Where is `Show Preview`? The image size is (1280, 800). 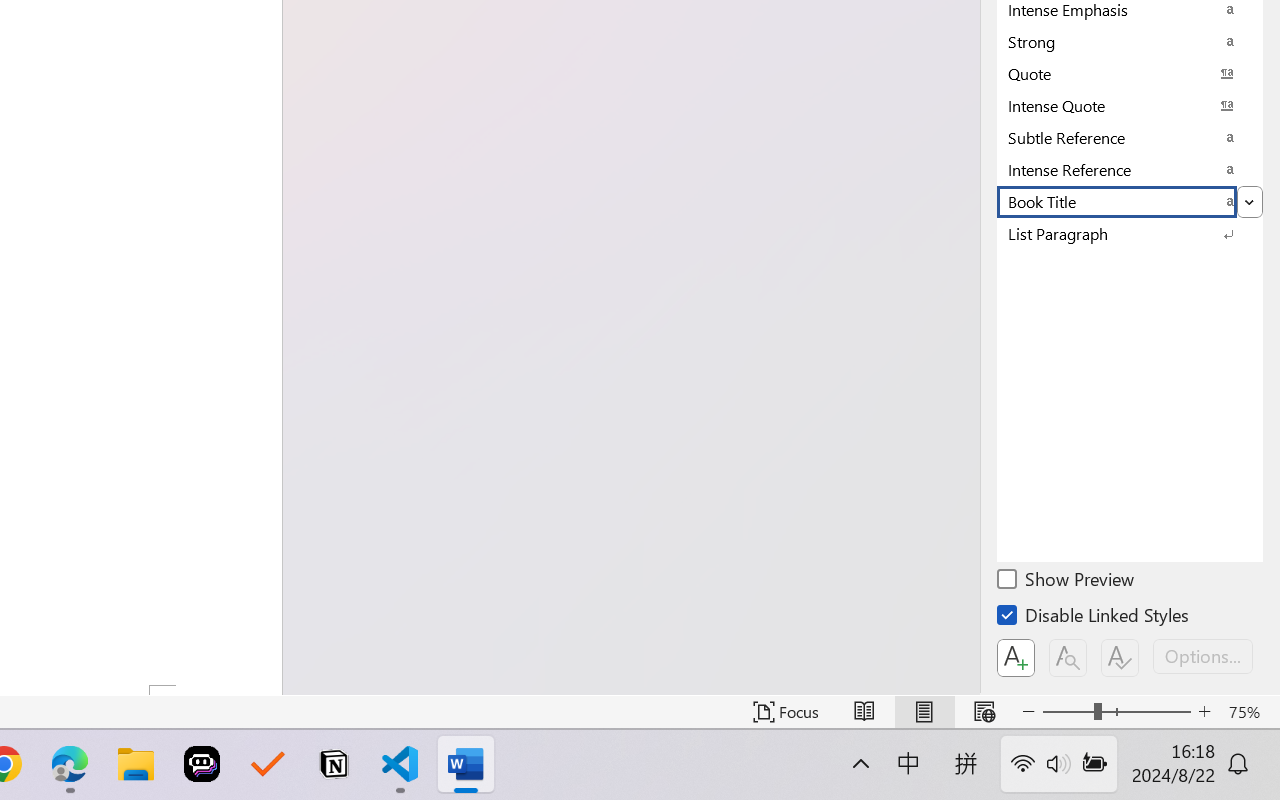
Show Preview is located at coordinates (1067, 582).